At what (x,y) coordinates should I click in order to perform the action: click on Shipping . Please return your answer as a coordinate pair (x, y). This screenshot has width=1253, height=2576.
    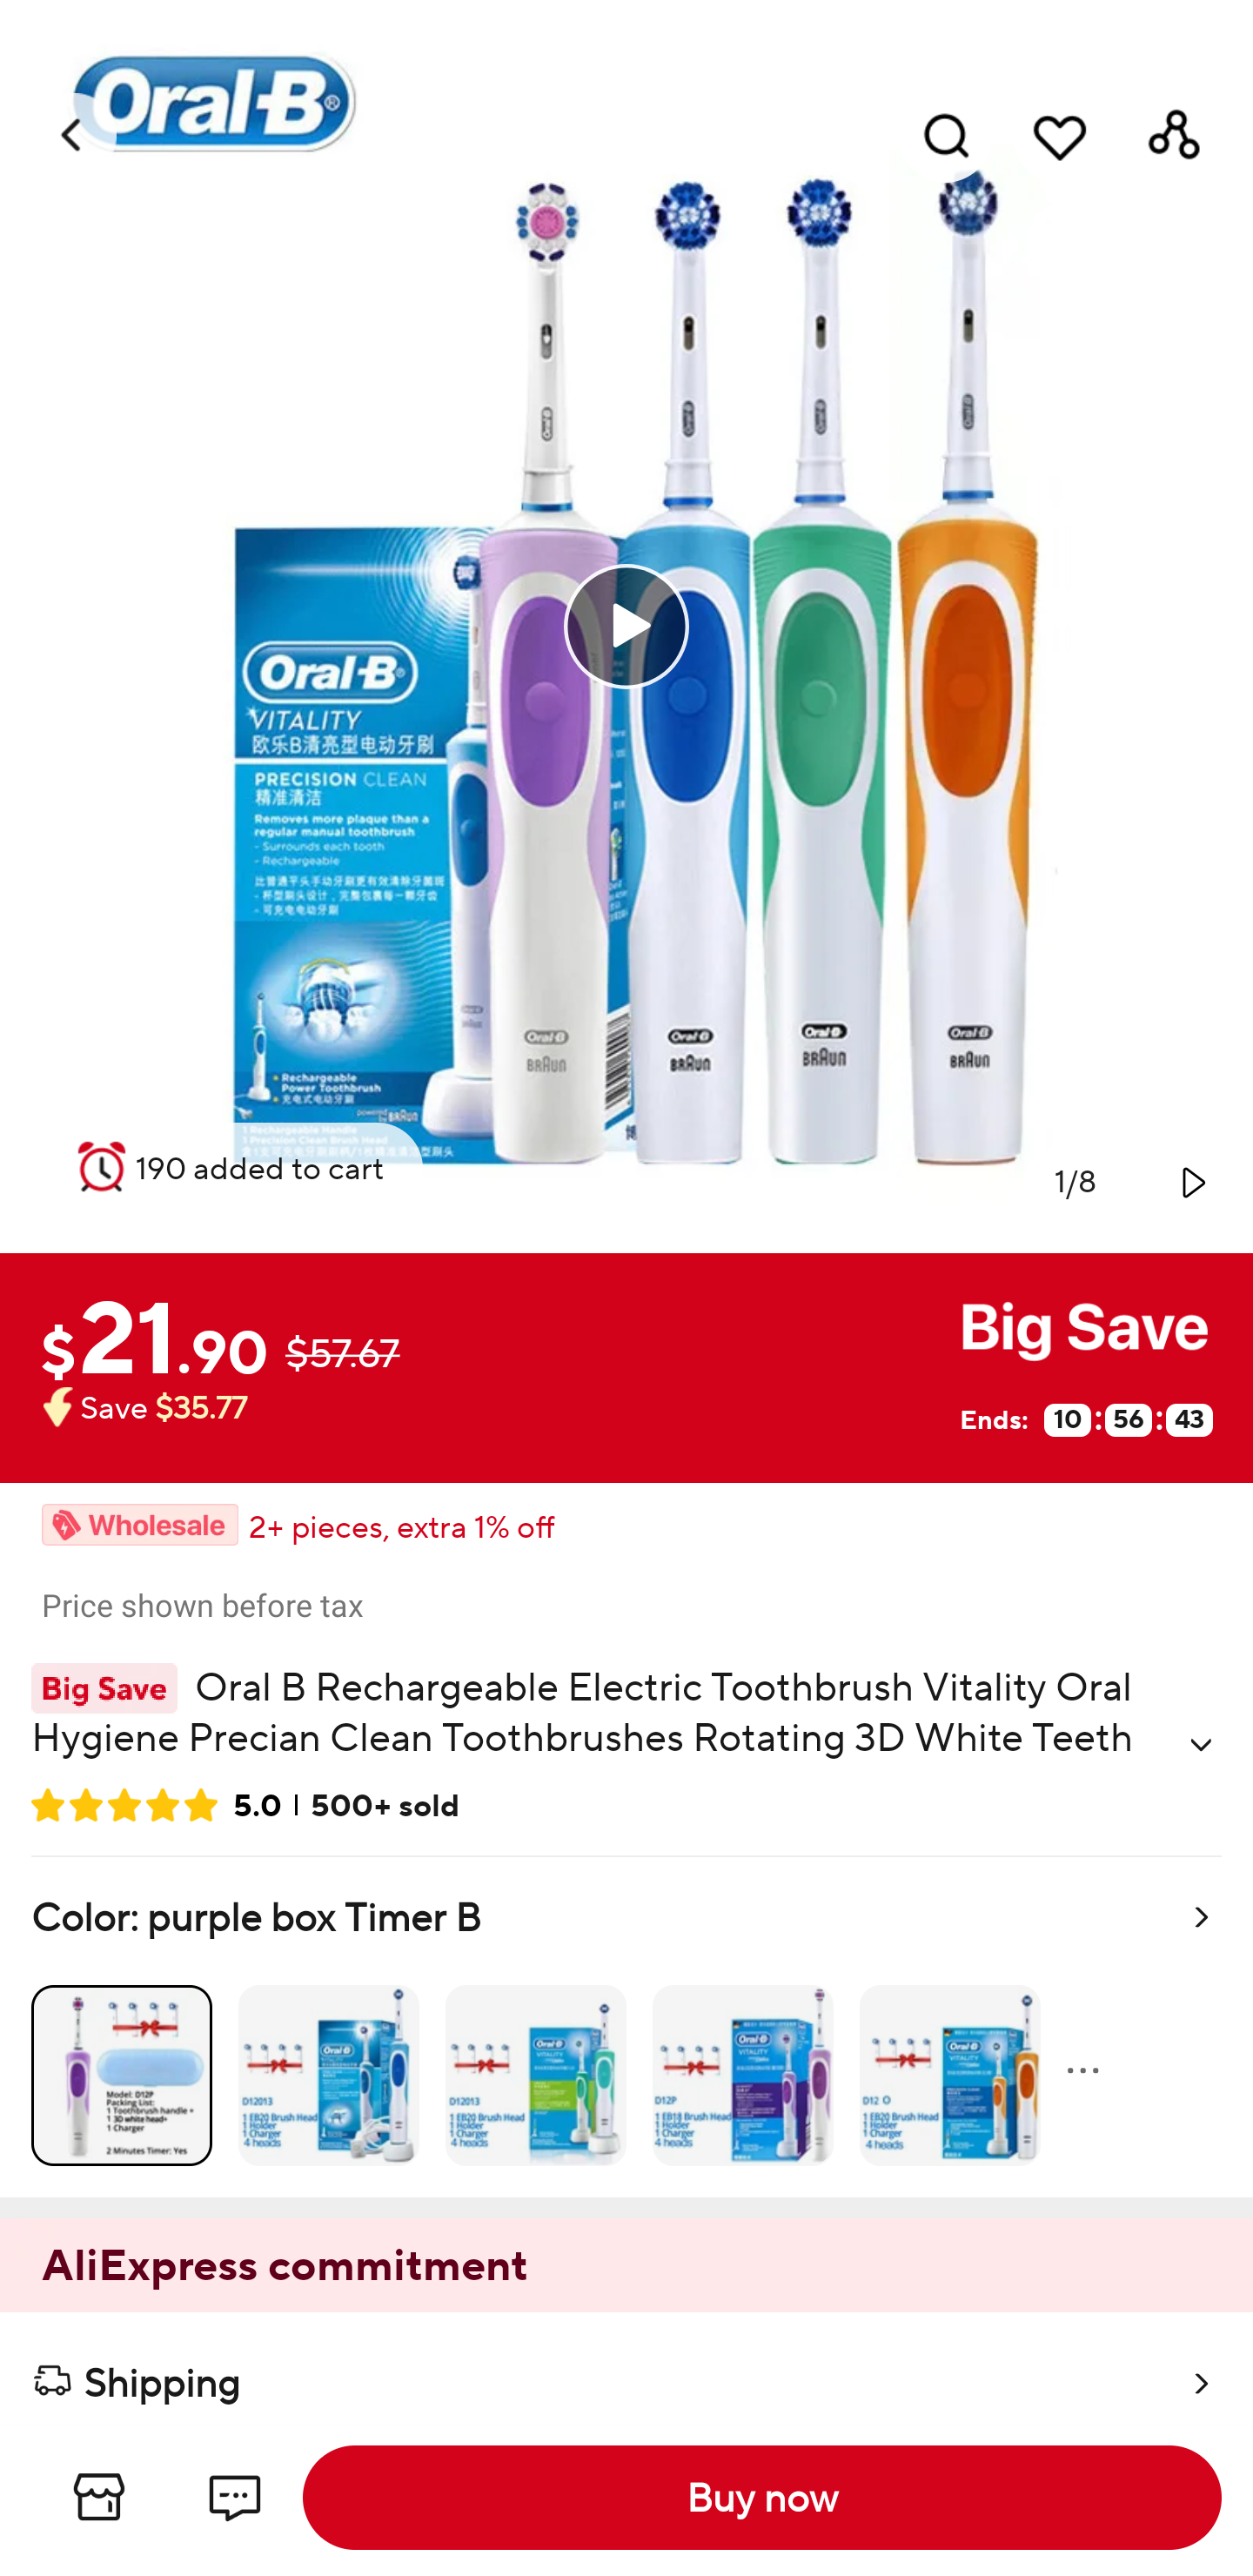
    Looking at the image, I should click on (626, 2369).